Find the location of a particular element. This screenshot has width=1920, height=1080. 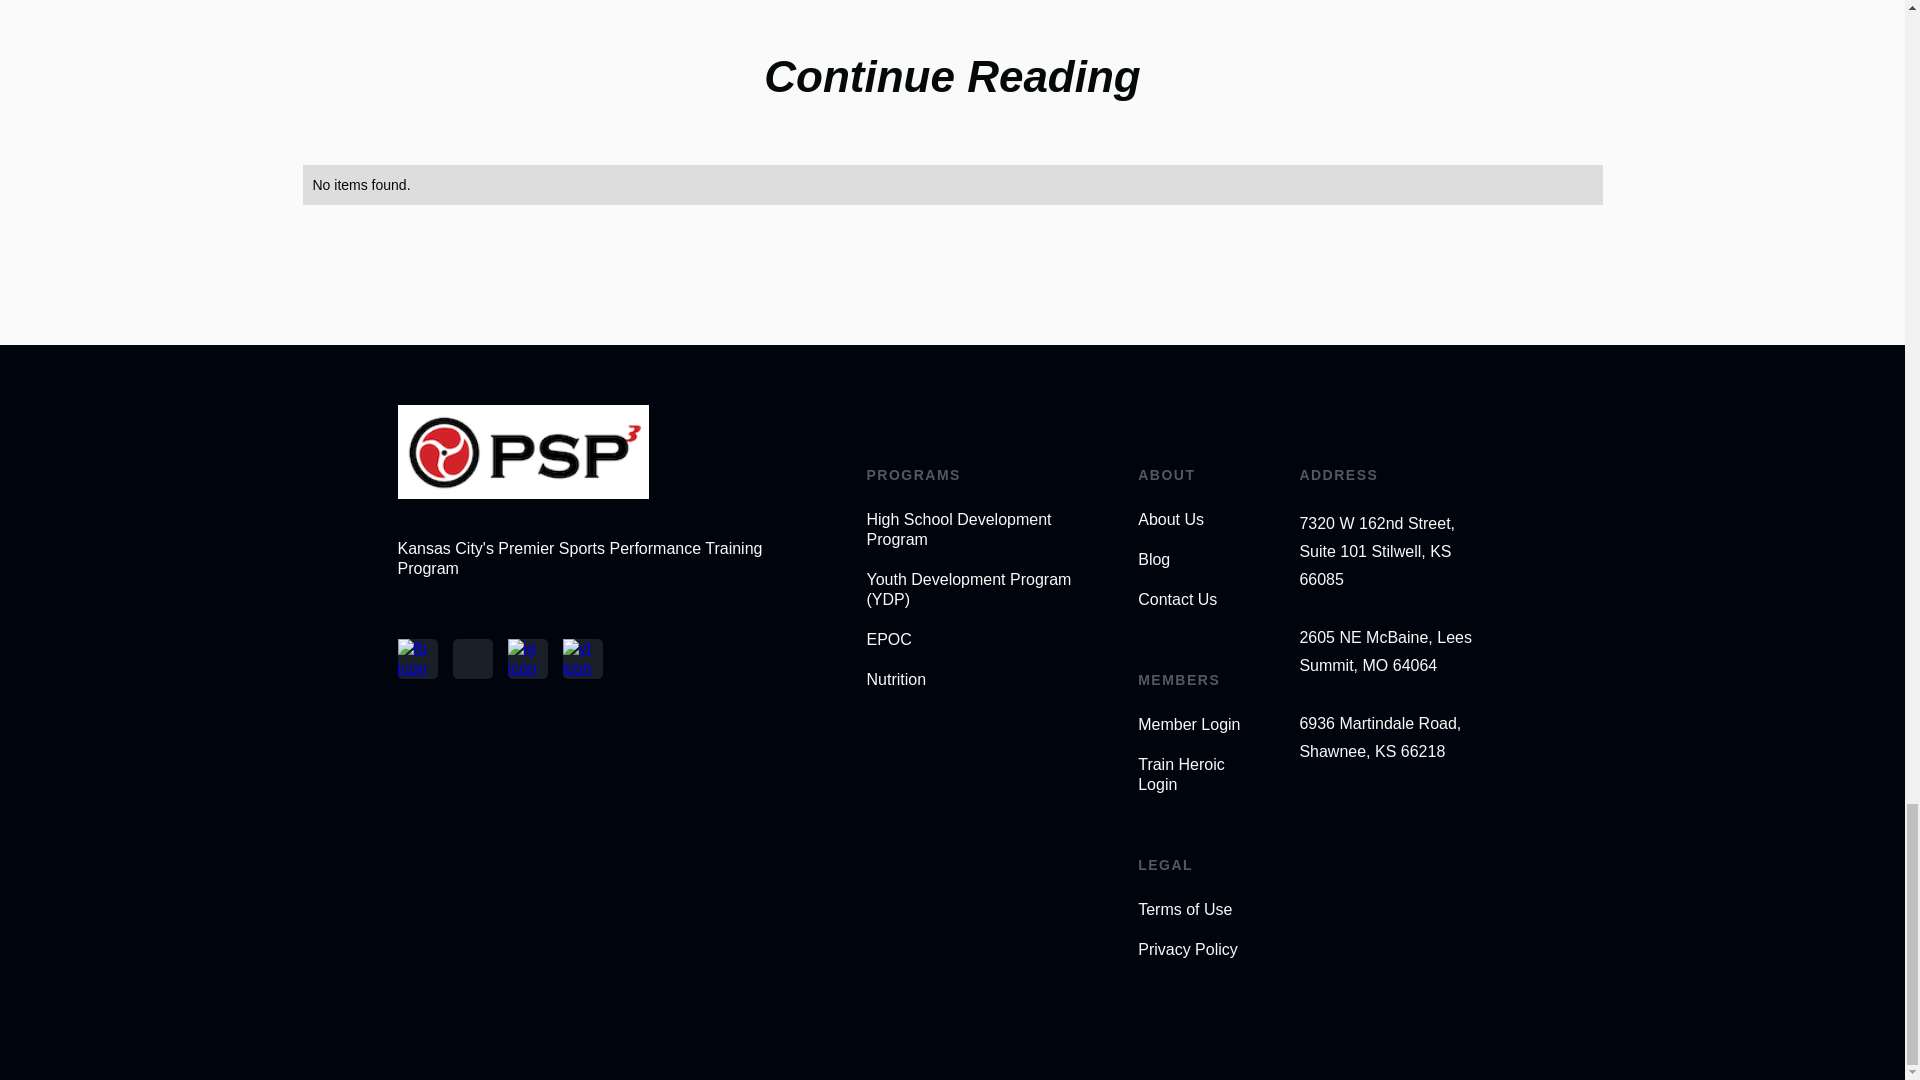

Train Heroic Login is located at coordinates (1196, 774).